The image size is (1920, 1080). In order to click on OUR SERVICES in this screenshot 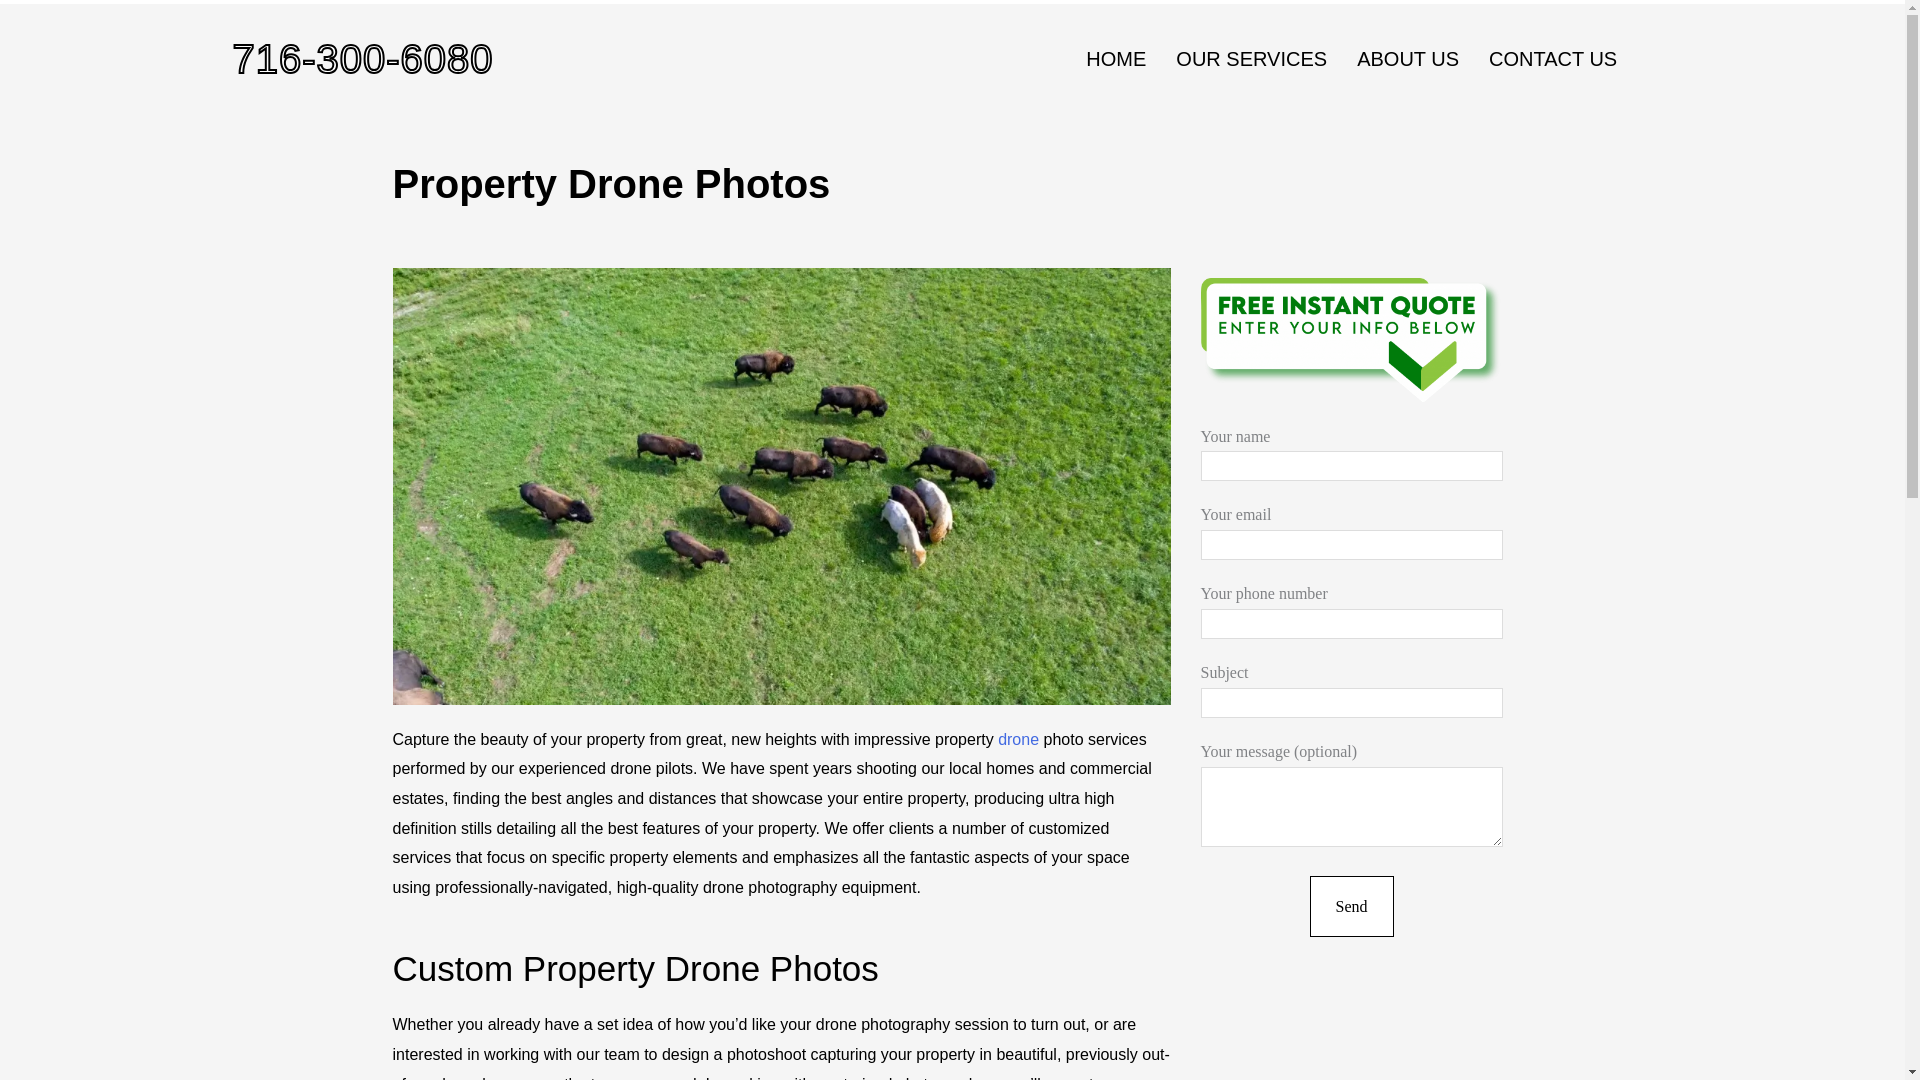, I will do `click(1252, 58)`.